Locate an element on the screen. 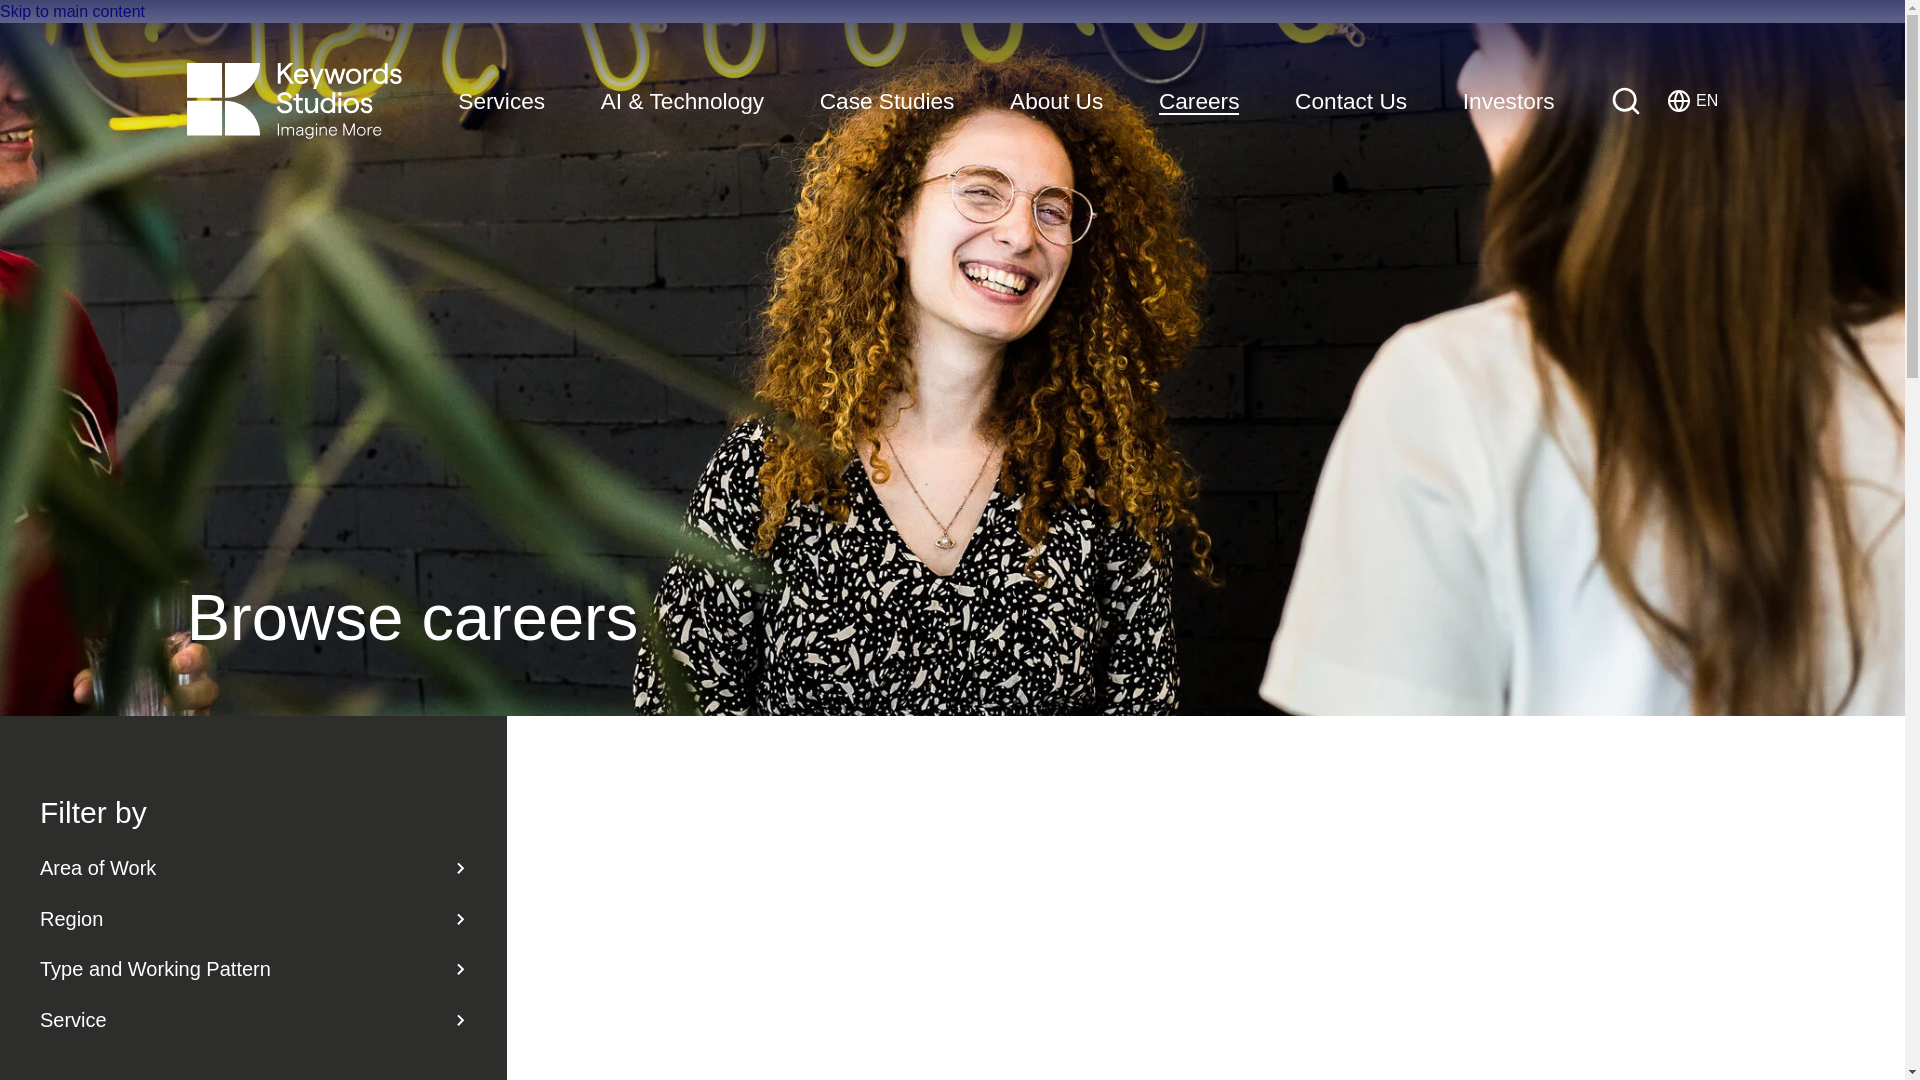 The image size is (1920, 1080). About Us is located at coordinates (502, 101).